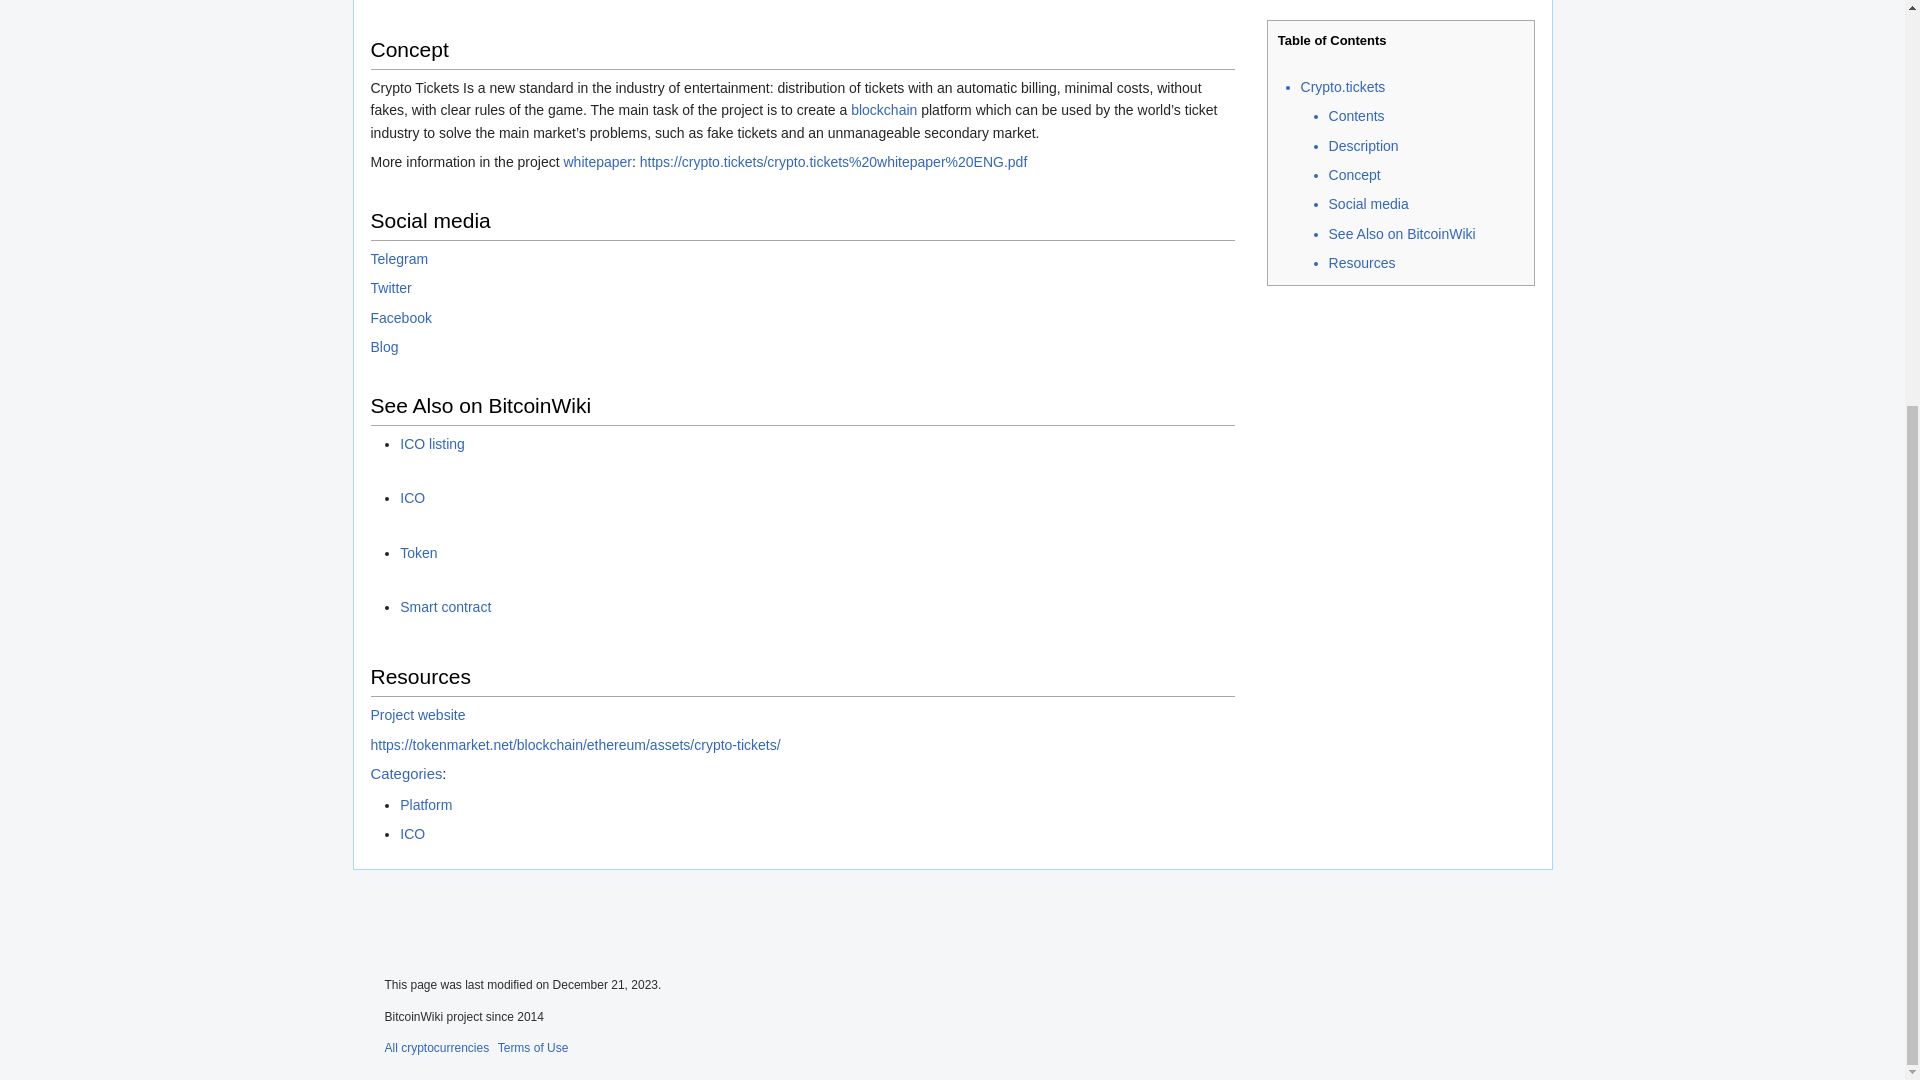 This screenshot has width=1920, height=1080. I want to click on Category:Platform, so click(425, 805).